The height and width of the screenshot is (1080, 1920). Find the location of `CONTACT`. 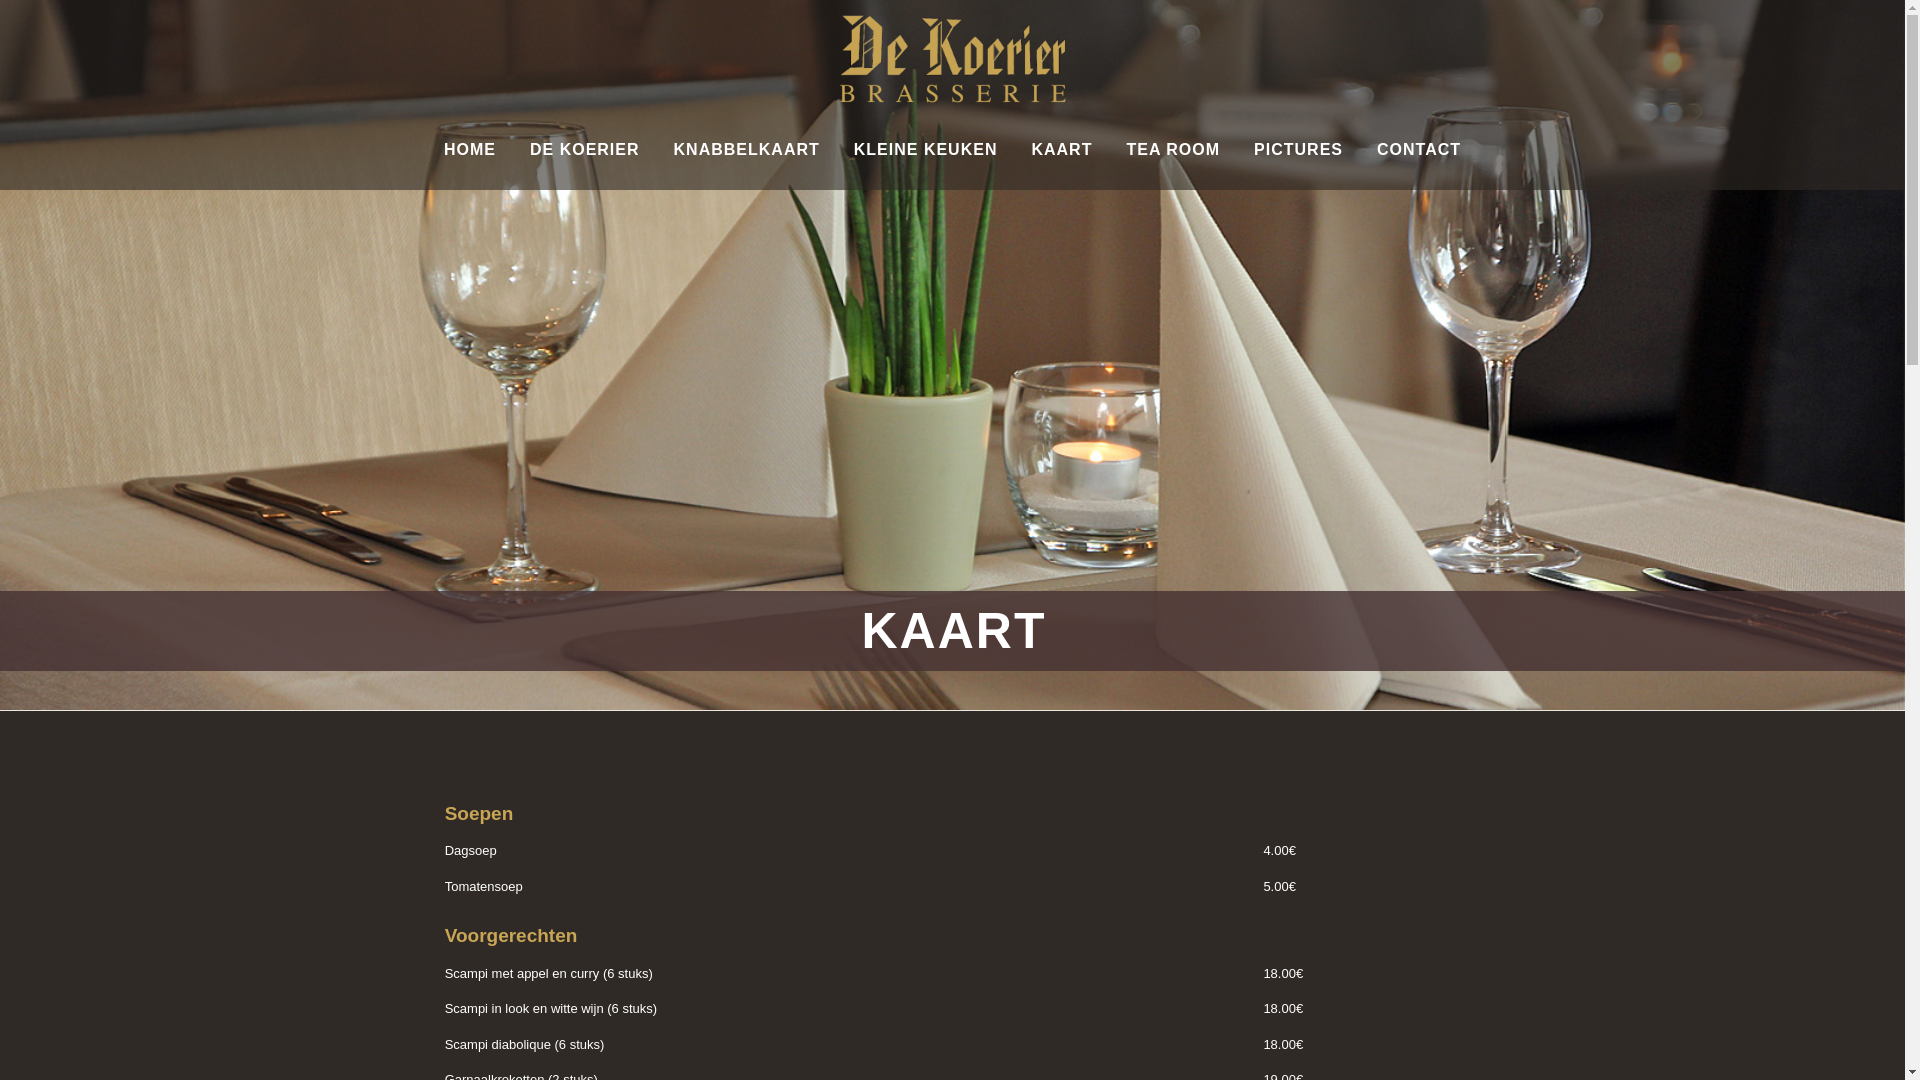

CONTACT is located at coordinates (1419, 150).